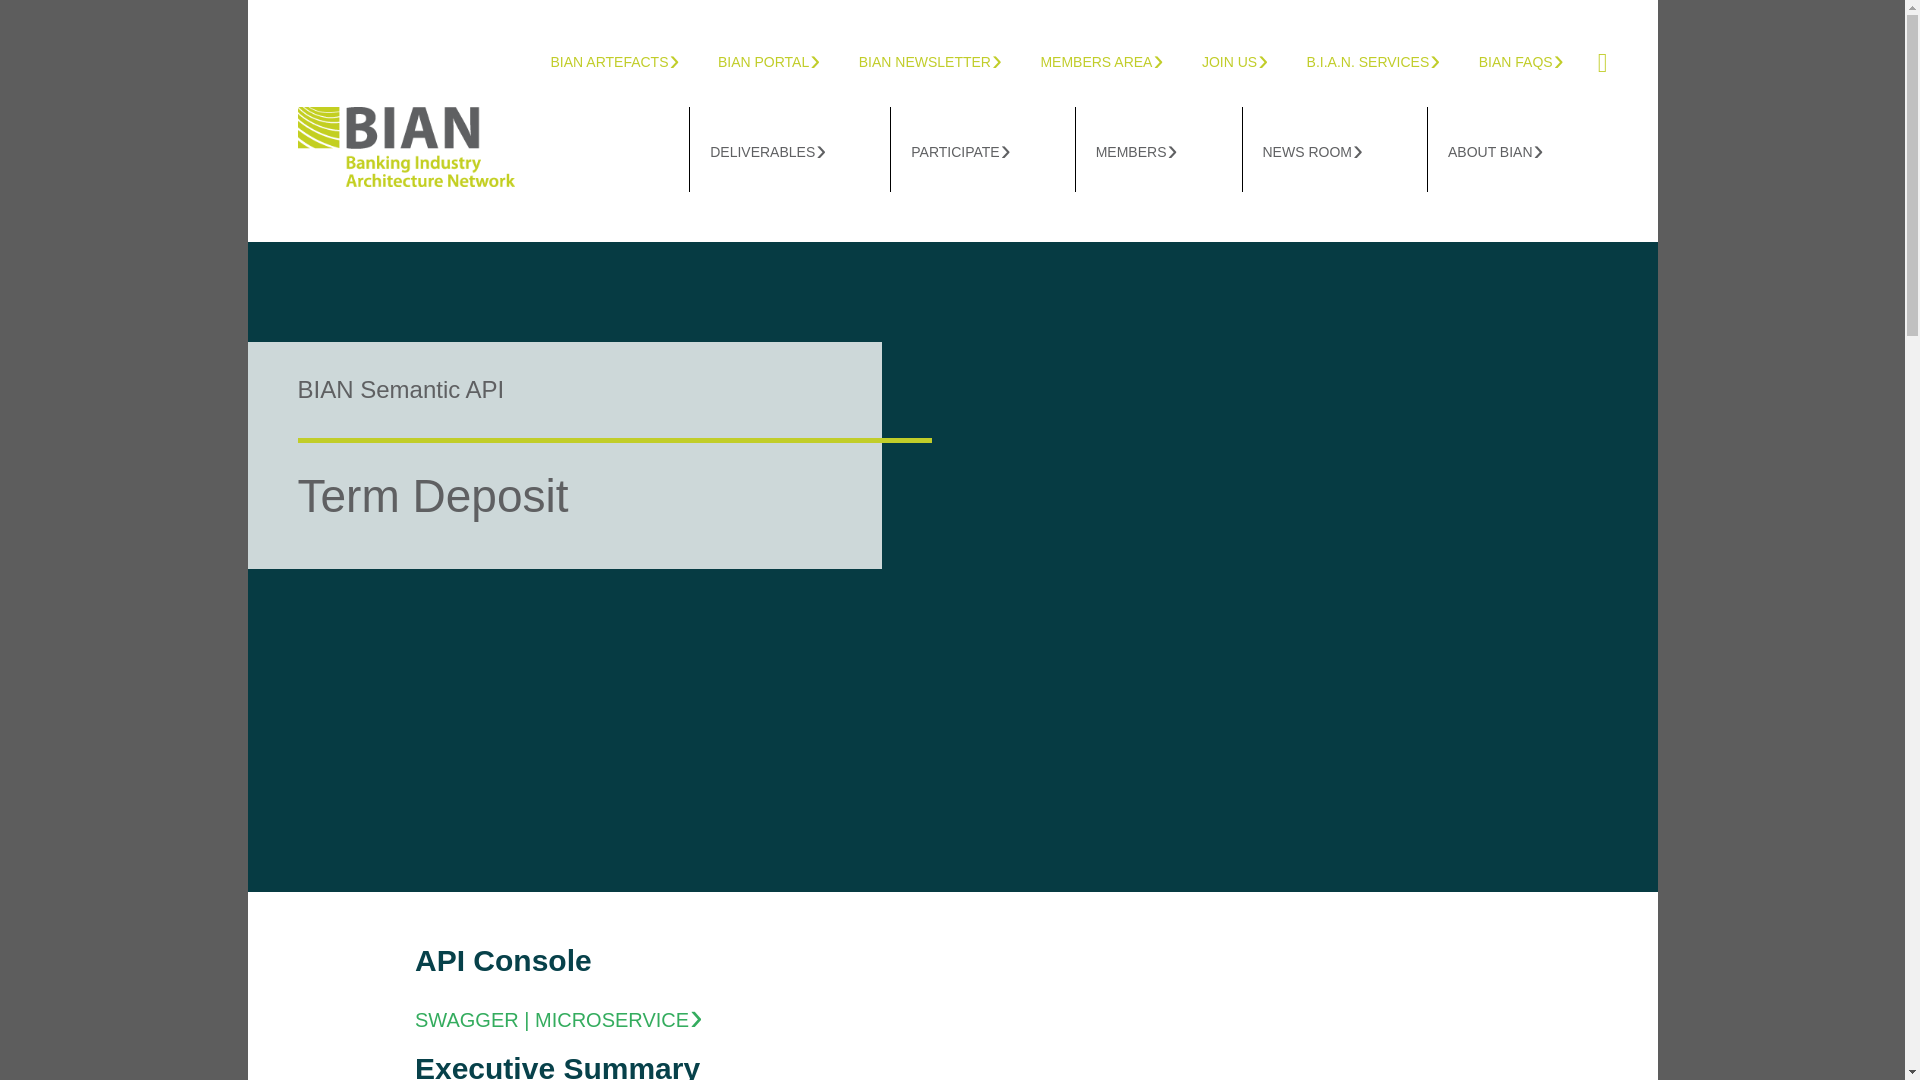  I want to click on BIAN FAQS, so click(1538, 59).